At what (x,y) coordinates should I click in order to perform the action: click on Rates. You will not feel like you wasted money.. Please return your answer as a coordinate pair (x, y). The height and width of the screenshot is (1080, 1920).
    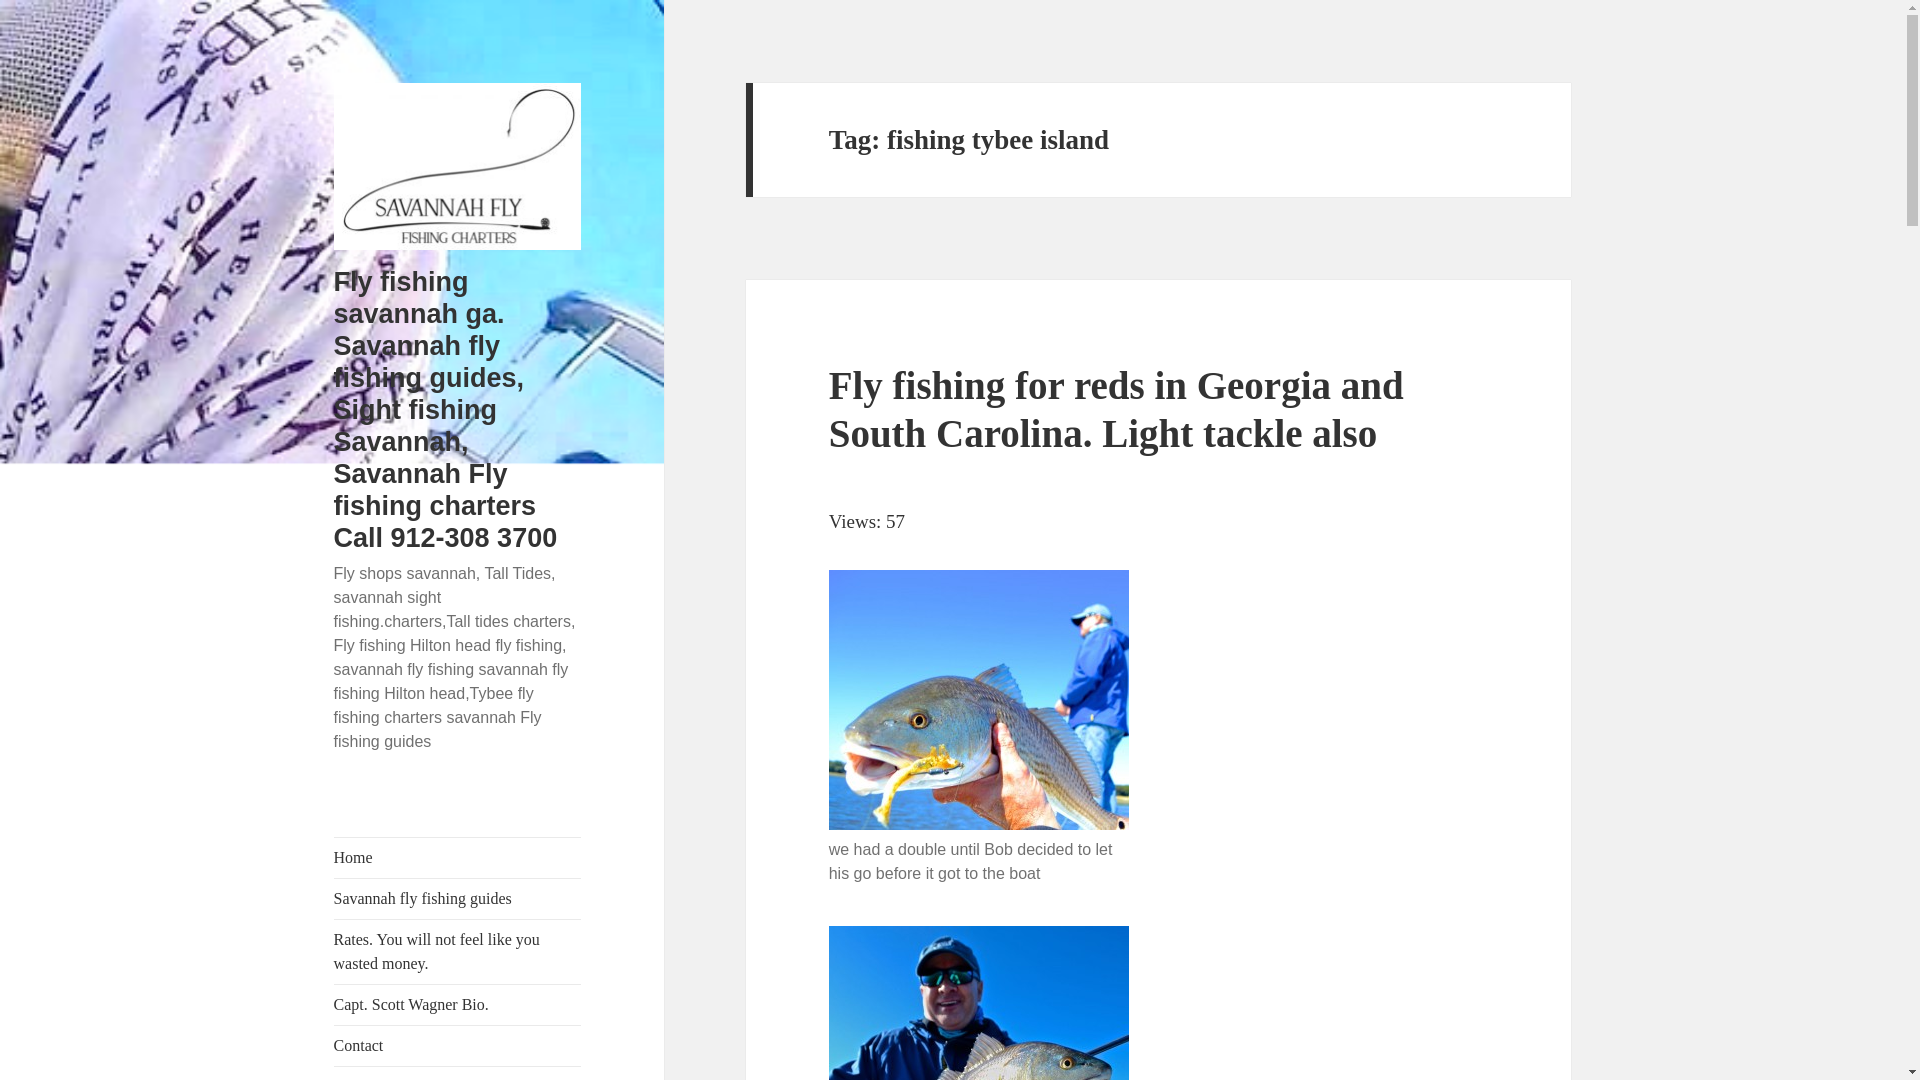
    Looking at the image, I should click on (458, 952).